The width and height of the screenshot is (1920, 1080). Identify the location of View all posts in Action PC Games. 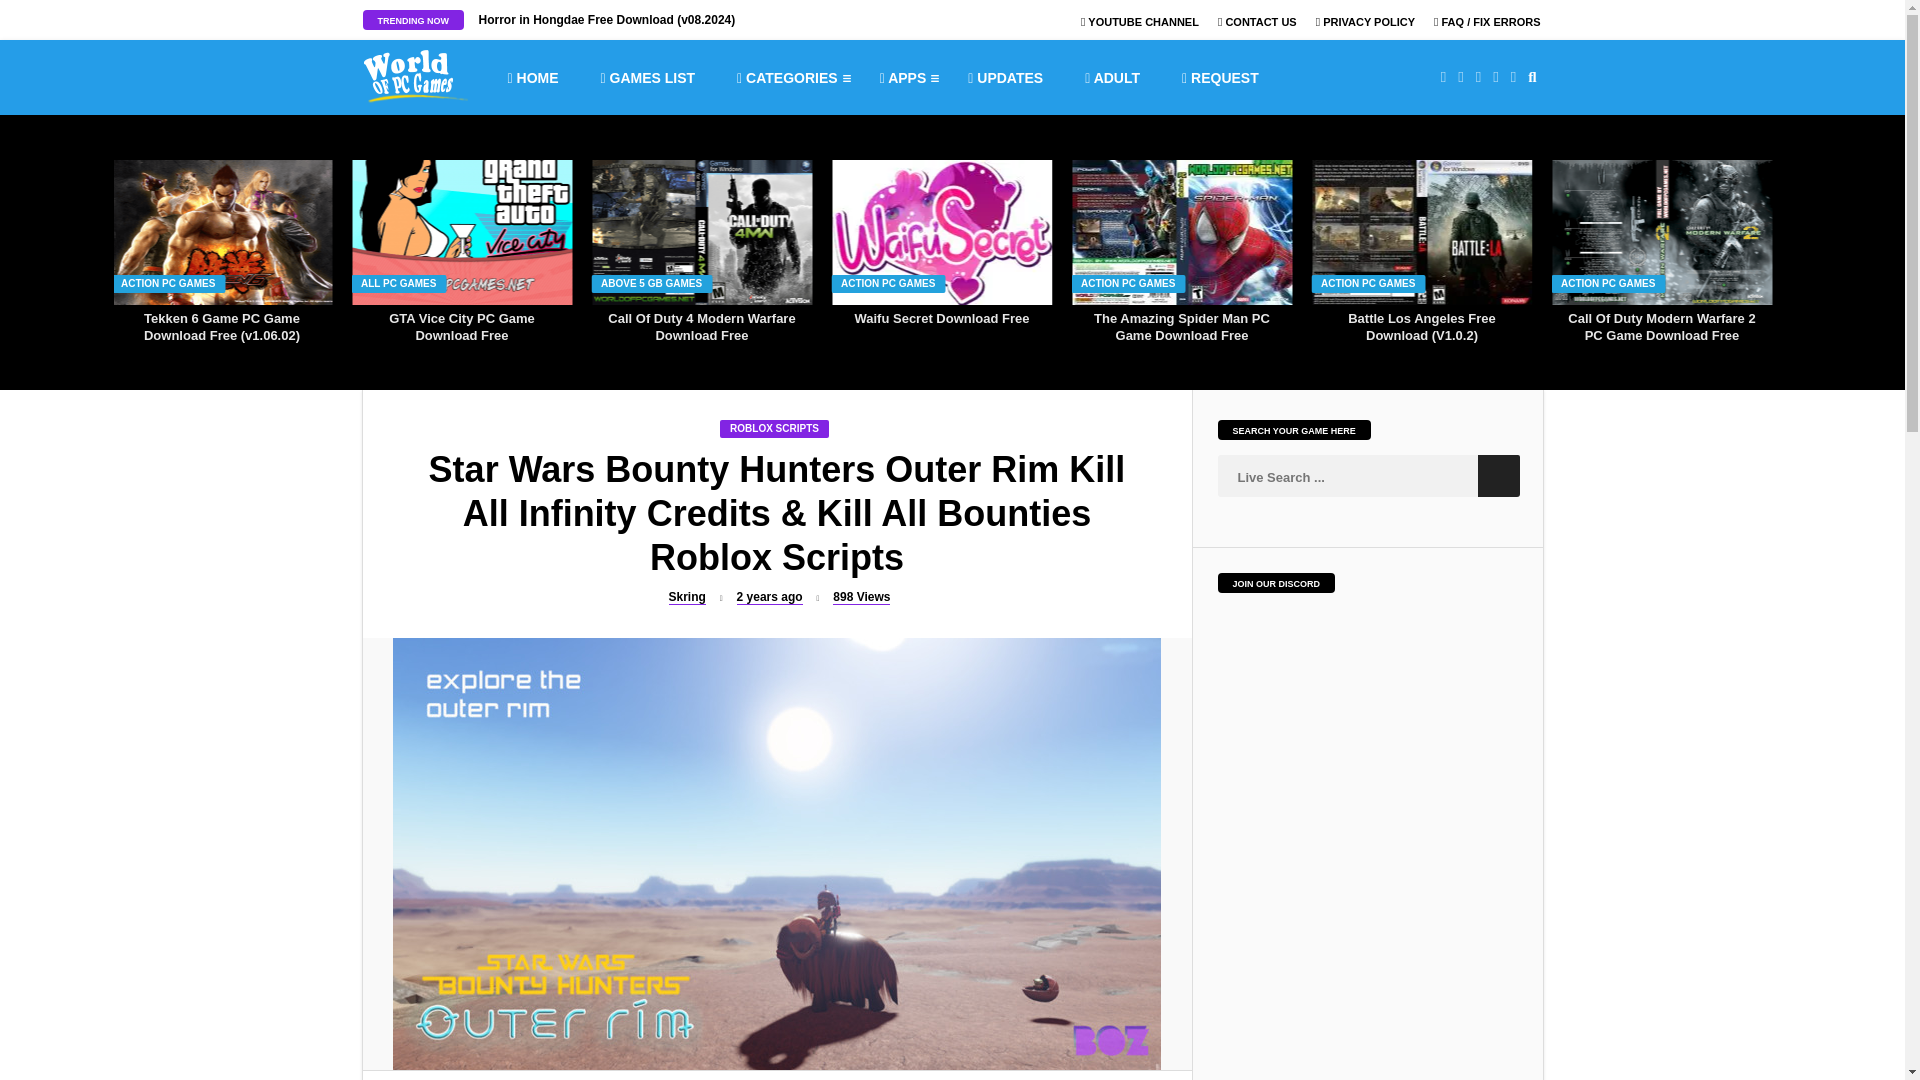
(1608, 283).